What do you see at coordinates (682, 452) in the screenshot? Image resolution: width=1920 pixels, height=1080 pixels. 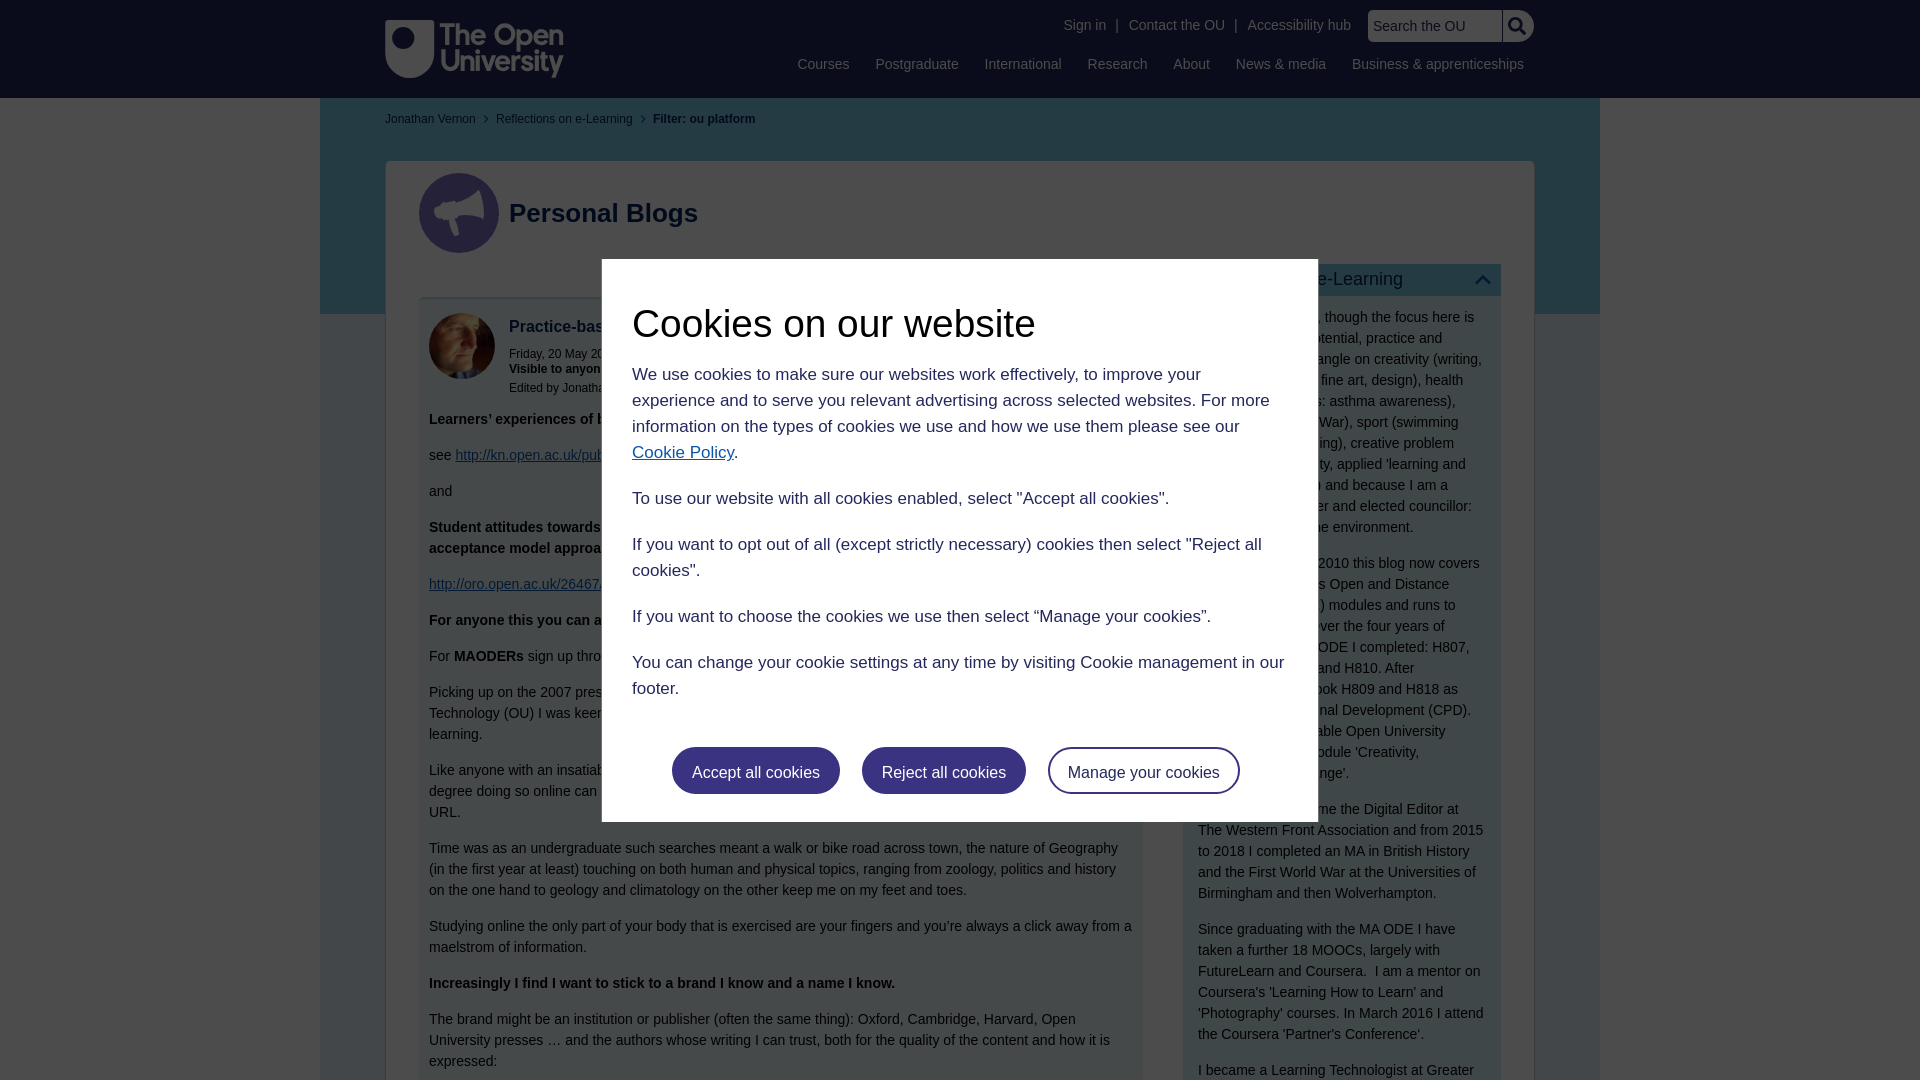 I see `Cookie Policy` at bounding box center [682, 452].